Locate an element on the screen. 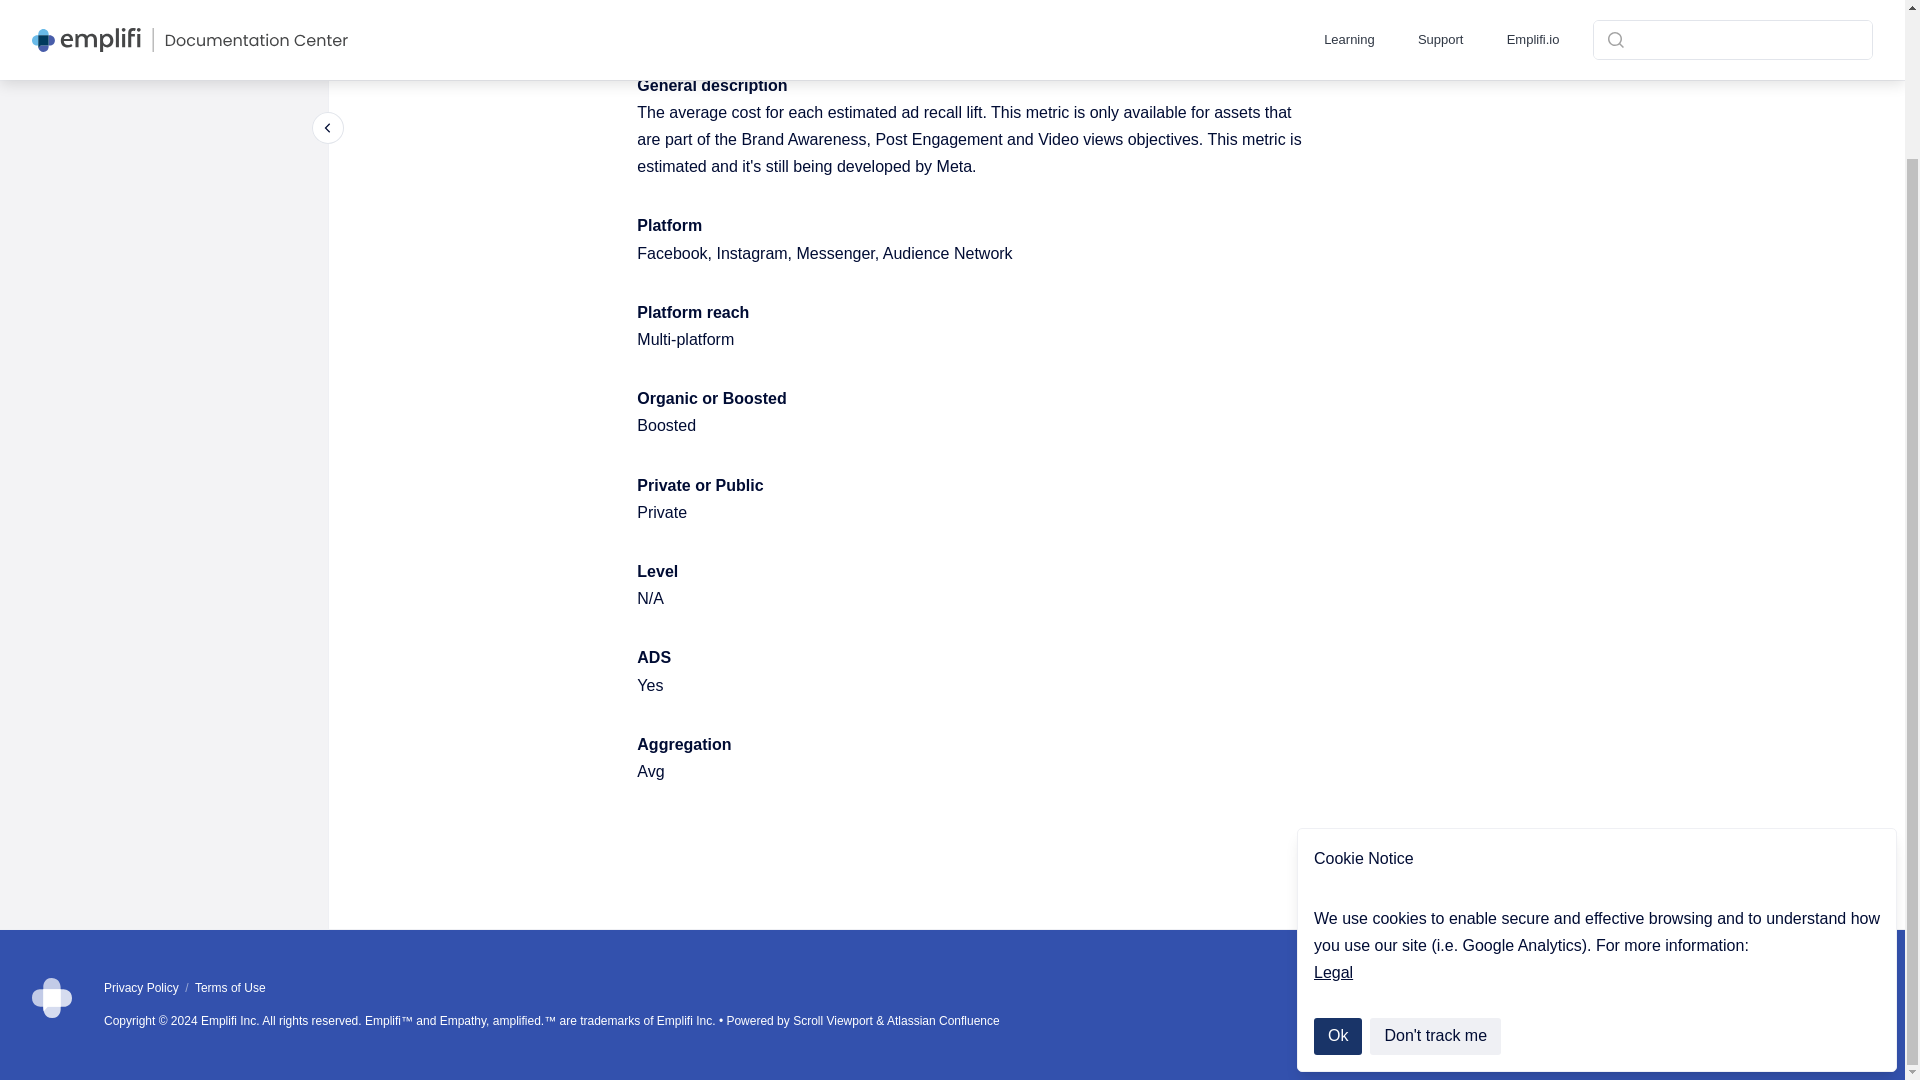  Privacy Policy is located at coordinates (142, 987).